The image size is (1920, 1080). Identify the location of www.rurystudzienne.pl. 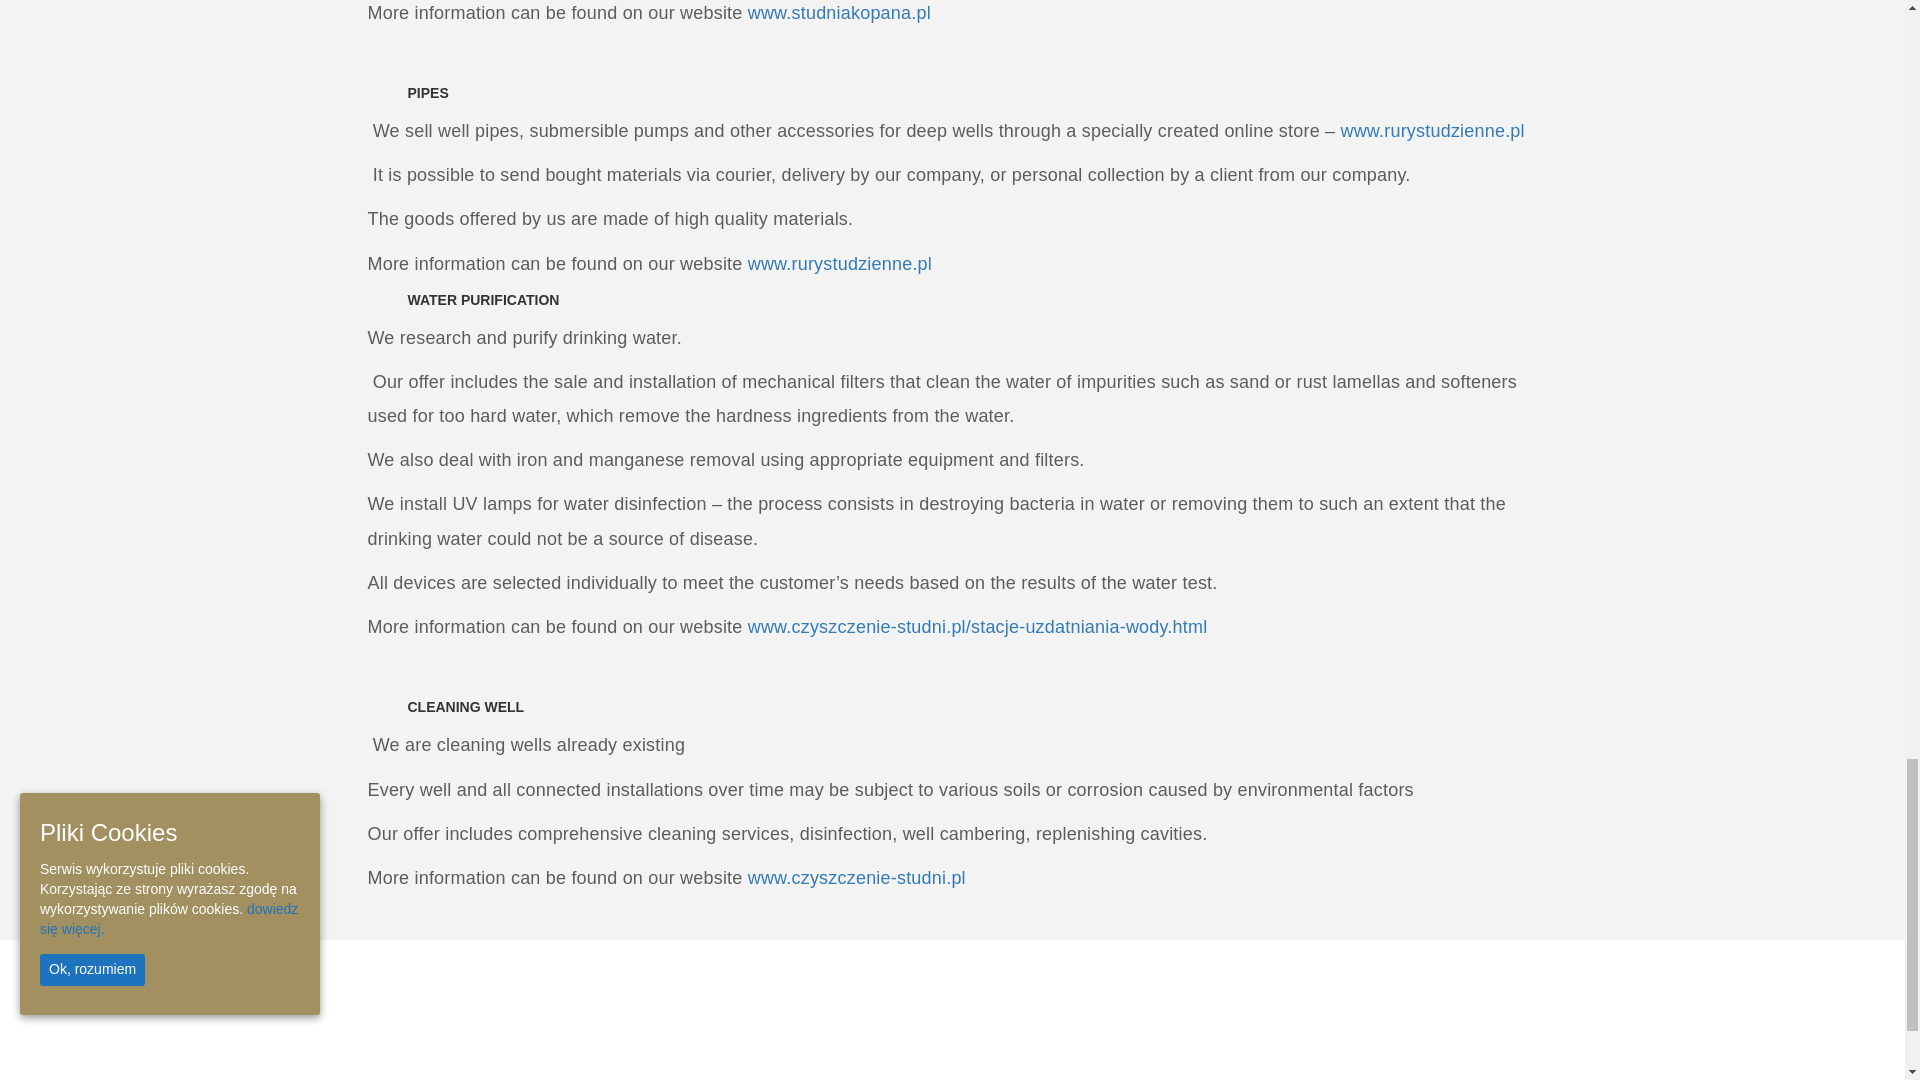
(1434, 130).